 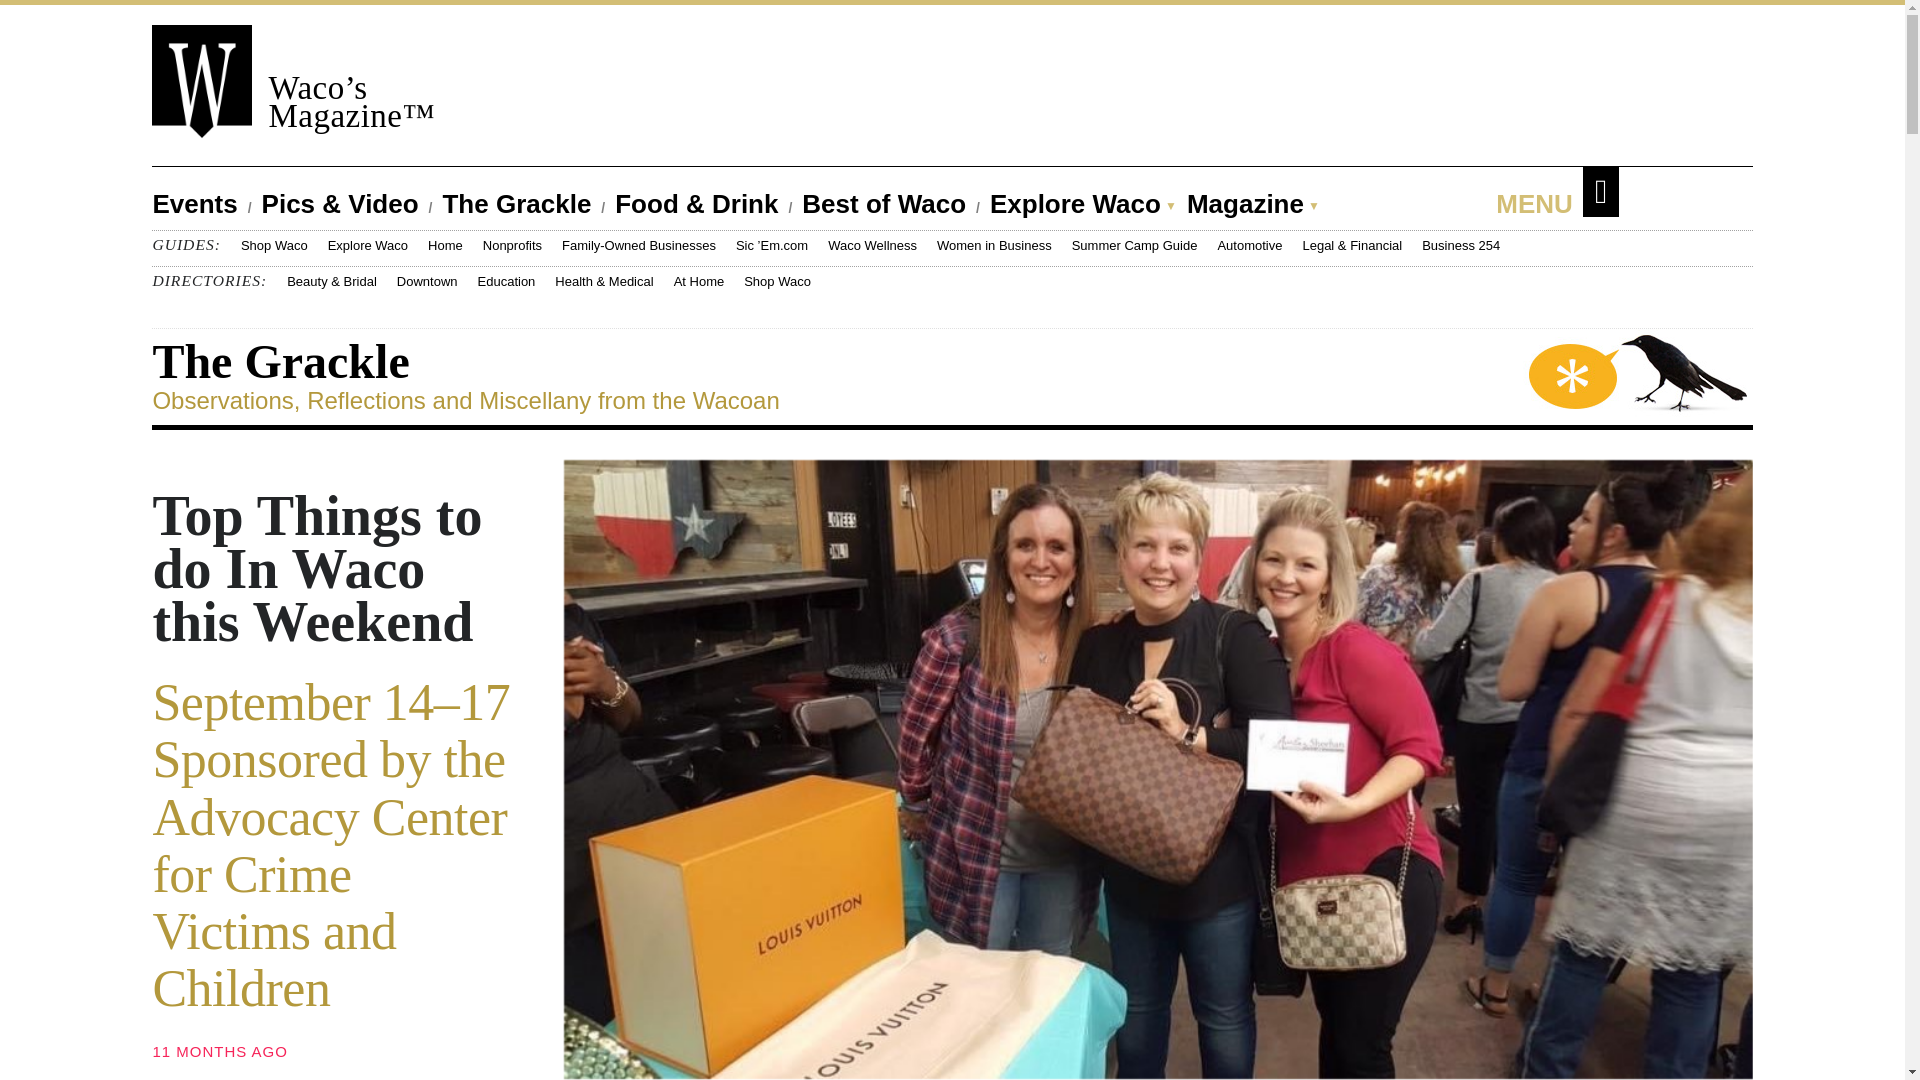 What do you see at coordinates (428, 282) in the screenshot?
I see `Downtown` at bounding box center [428, 282].